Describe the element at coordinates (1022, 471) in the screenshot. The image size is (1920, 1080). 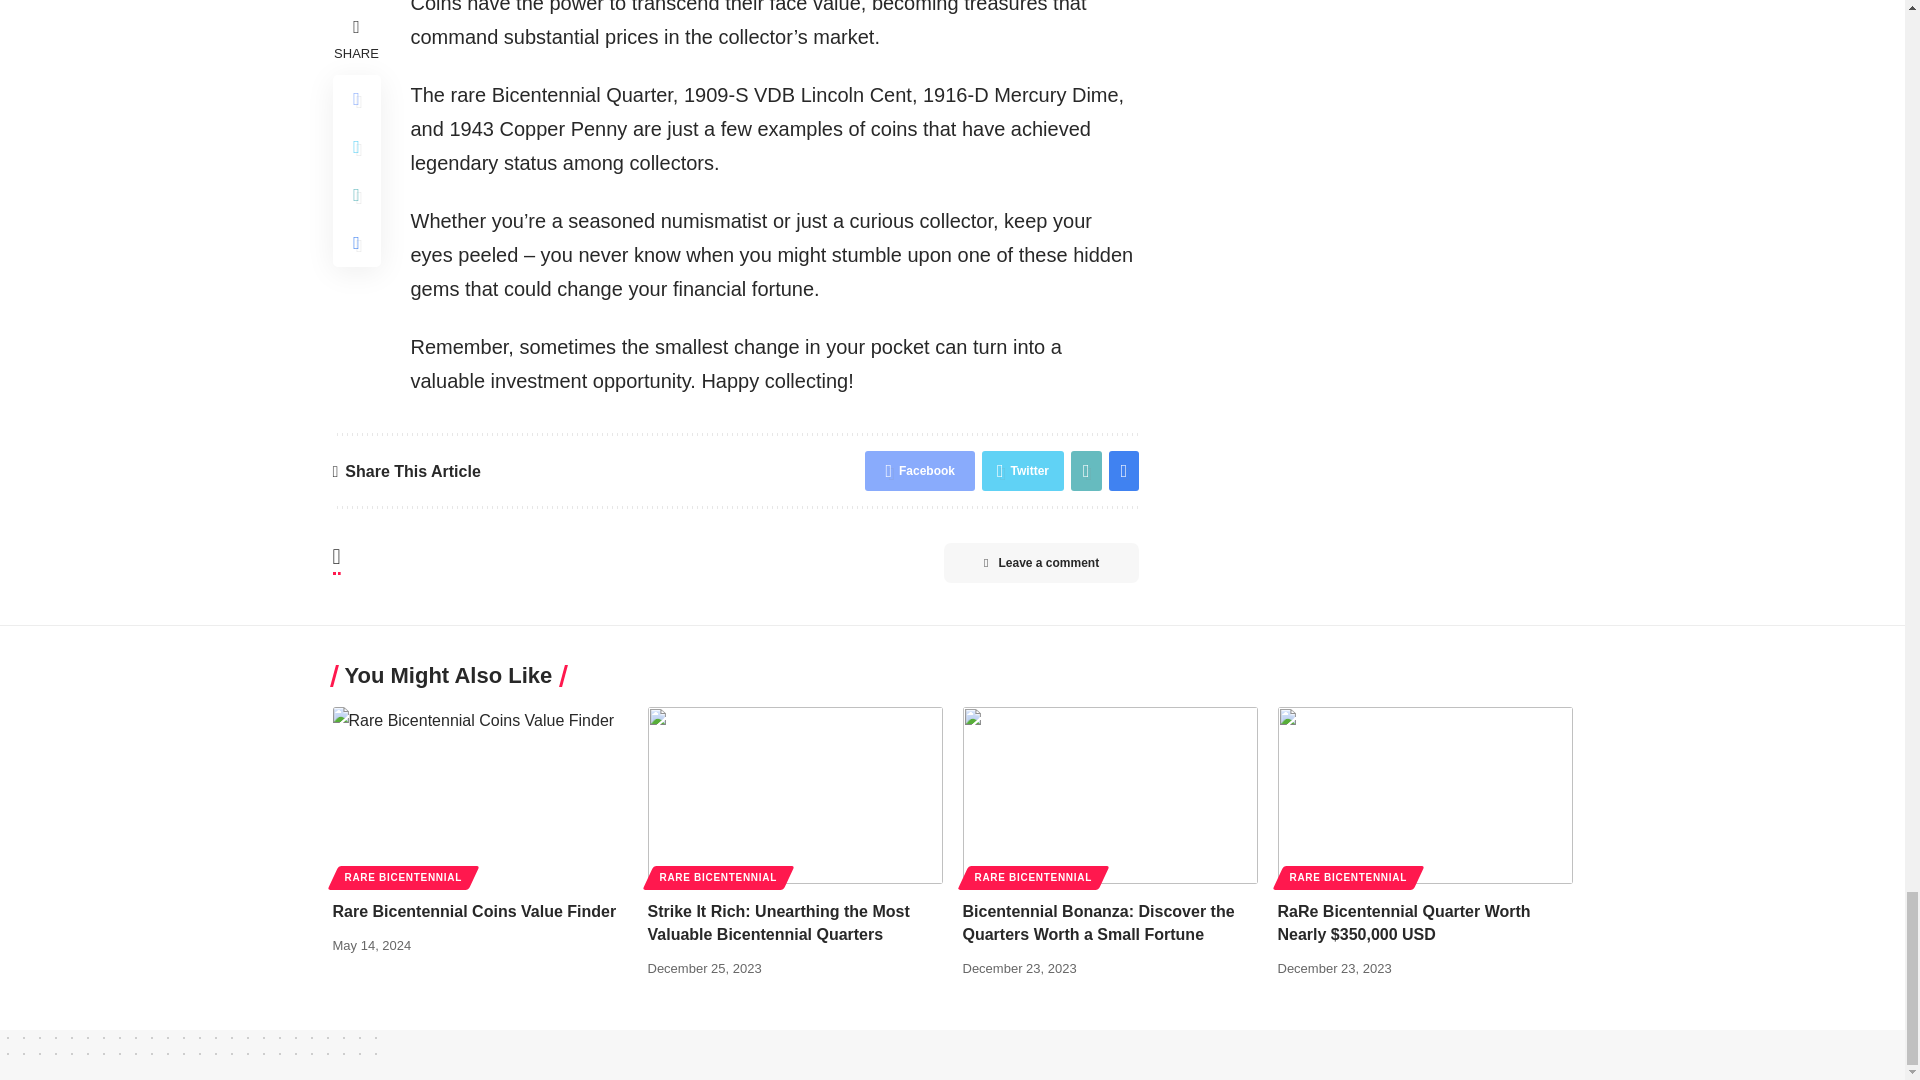
I see `Twitter` at that location.